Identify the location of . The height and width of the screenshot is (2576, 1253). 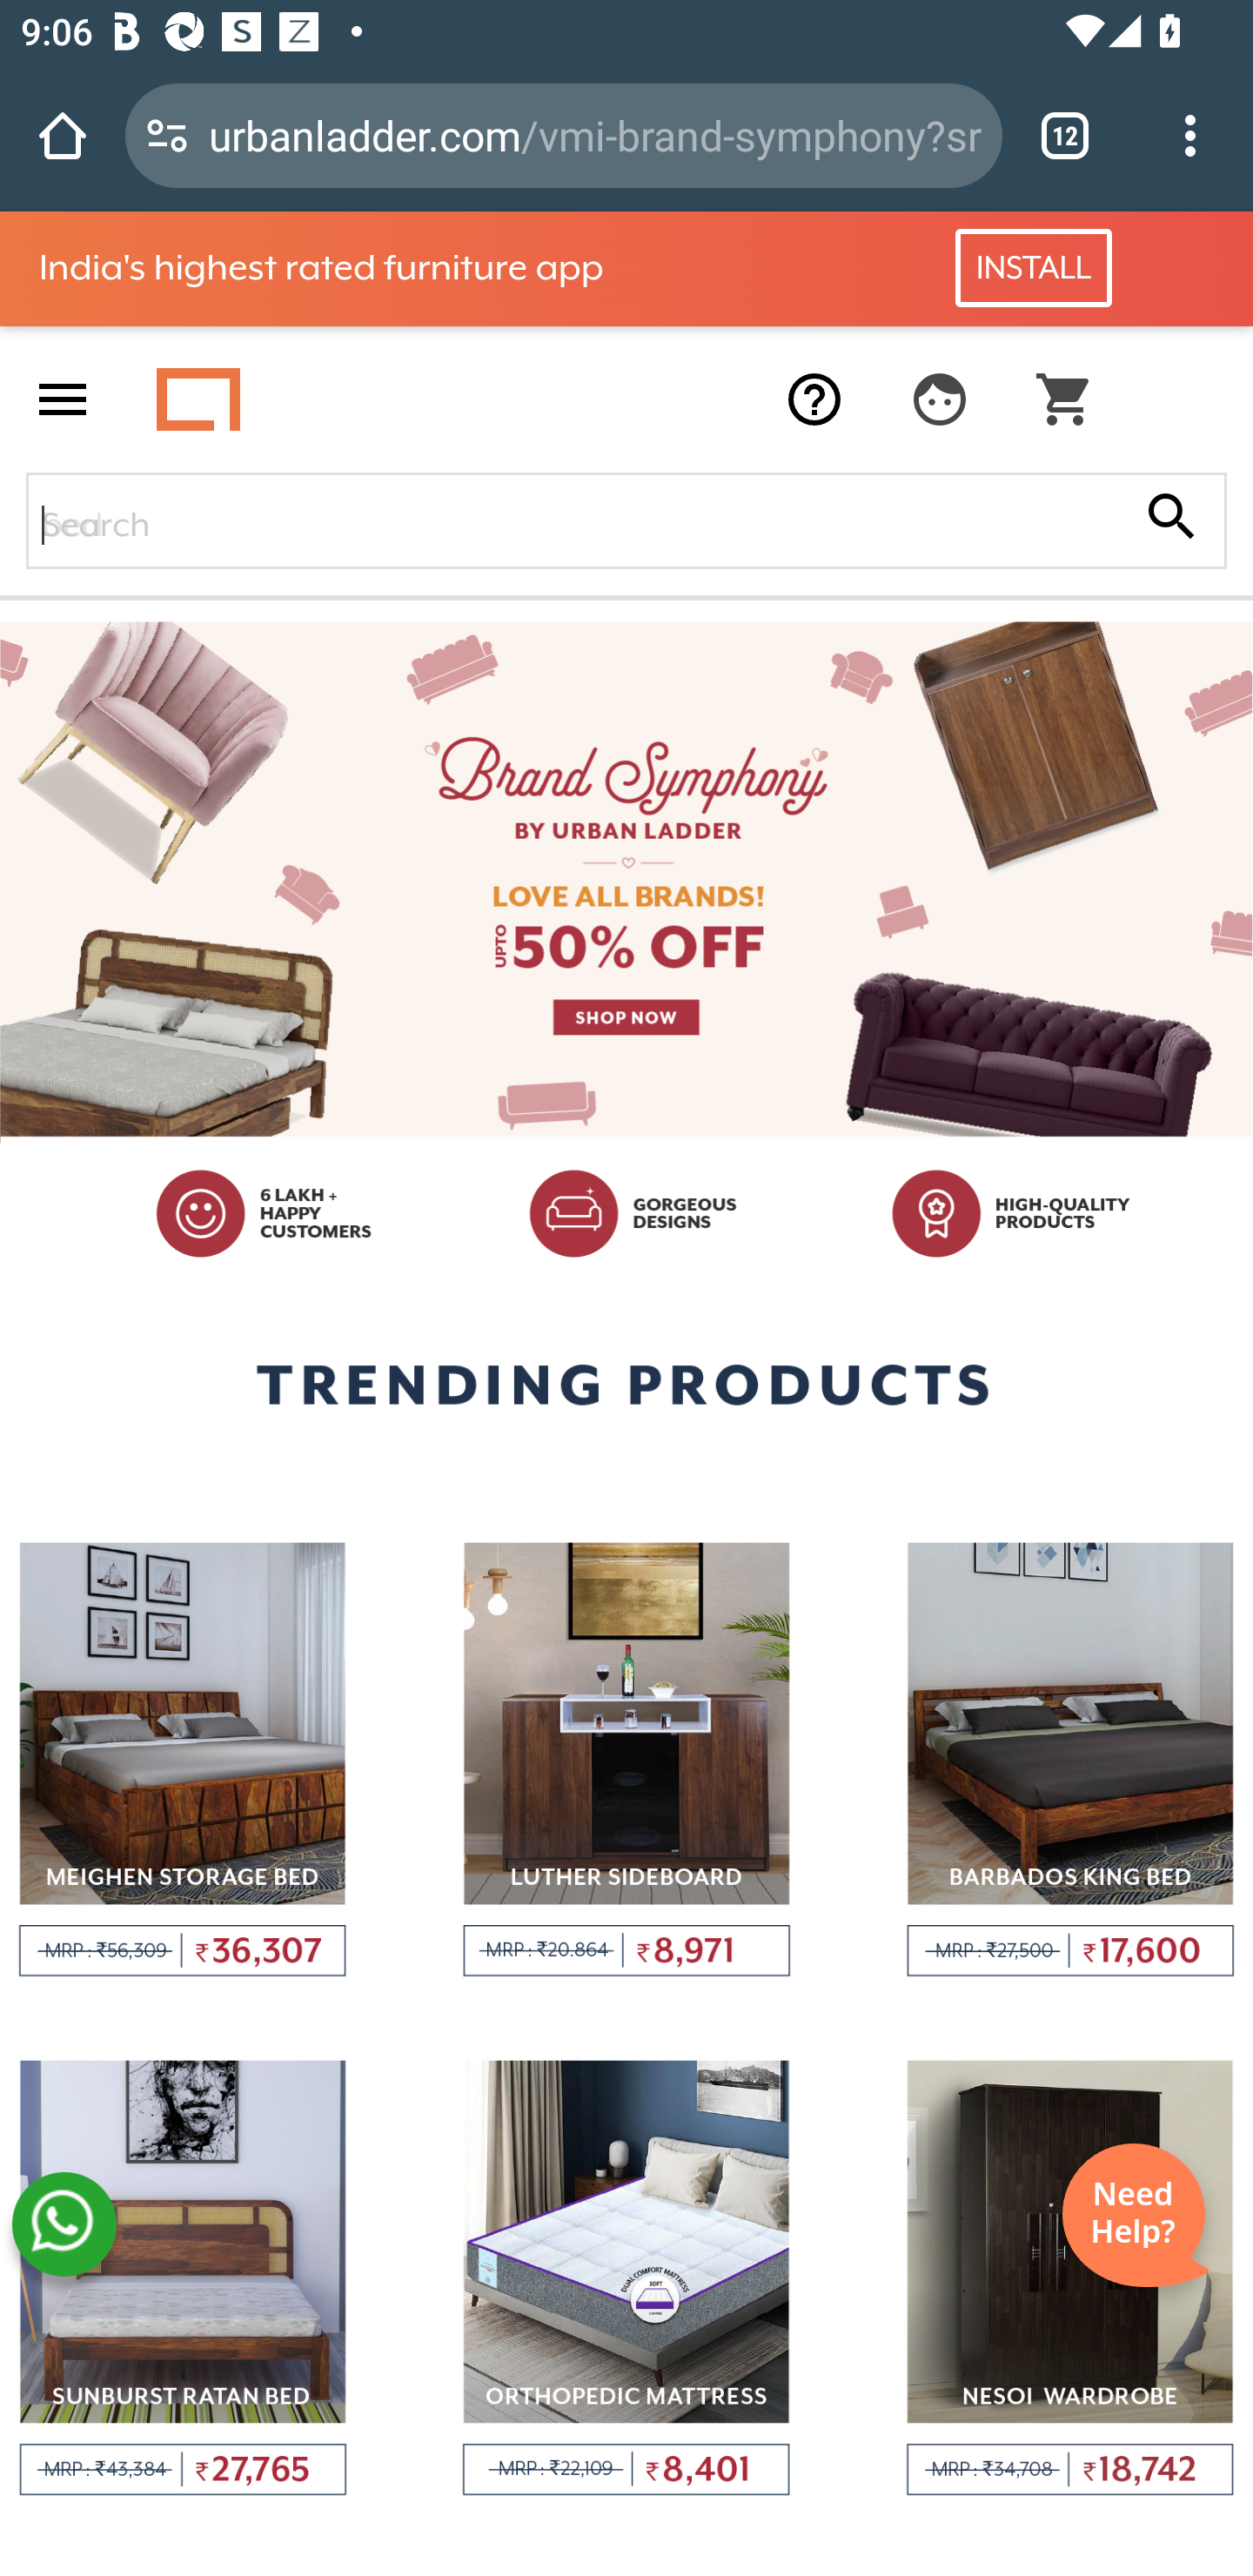
(1171, 519).